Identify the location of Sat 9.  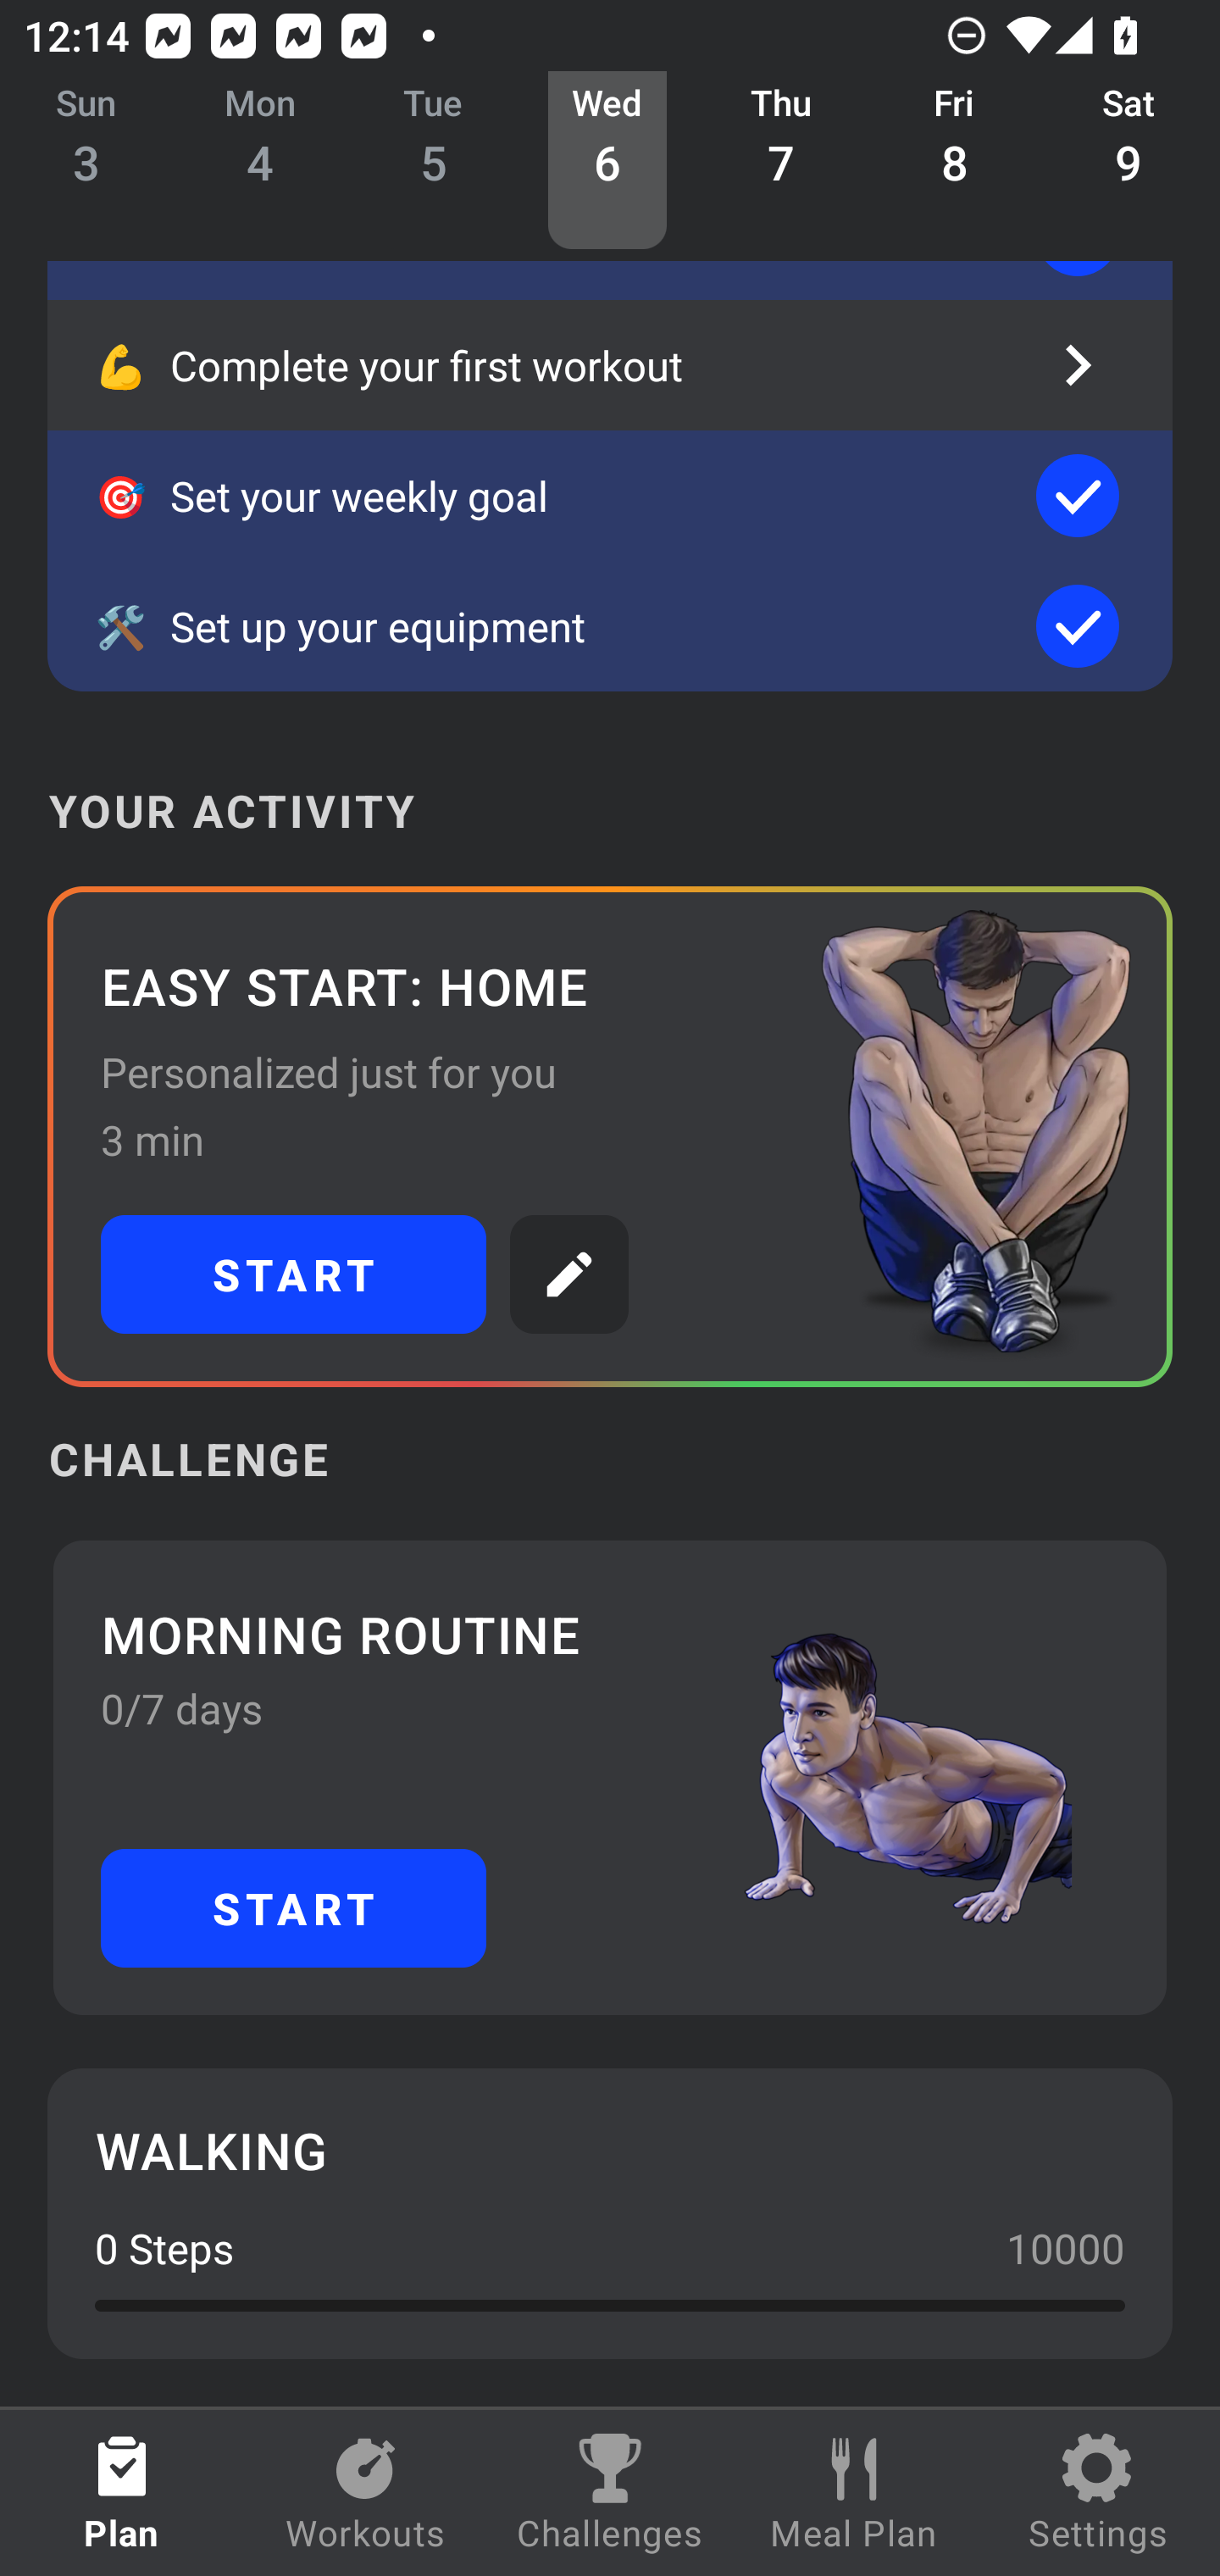
(1128, 161).